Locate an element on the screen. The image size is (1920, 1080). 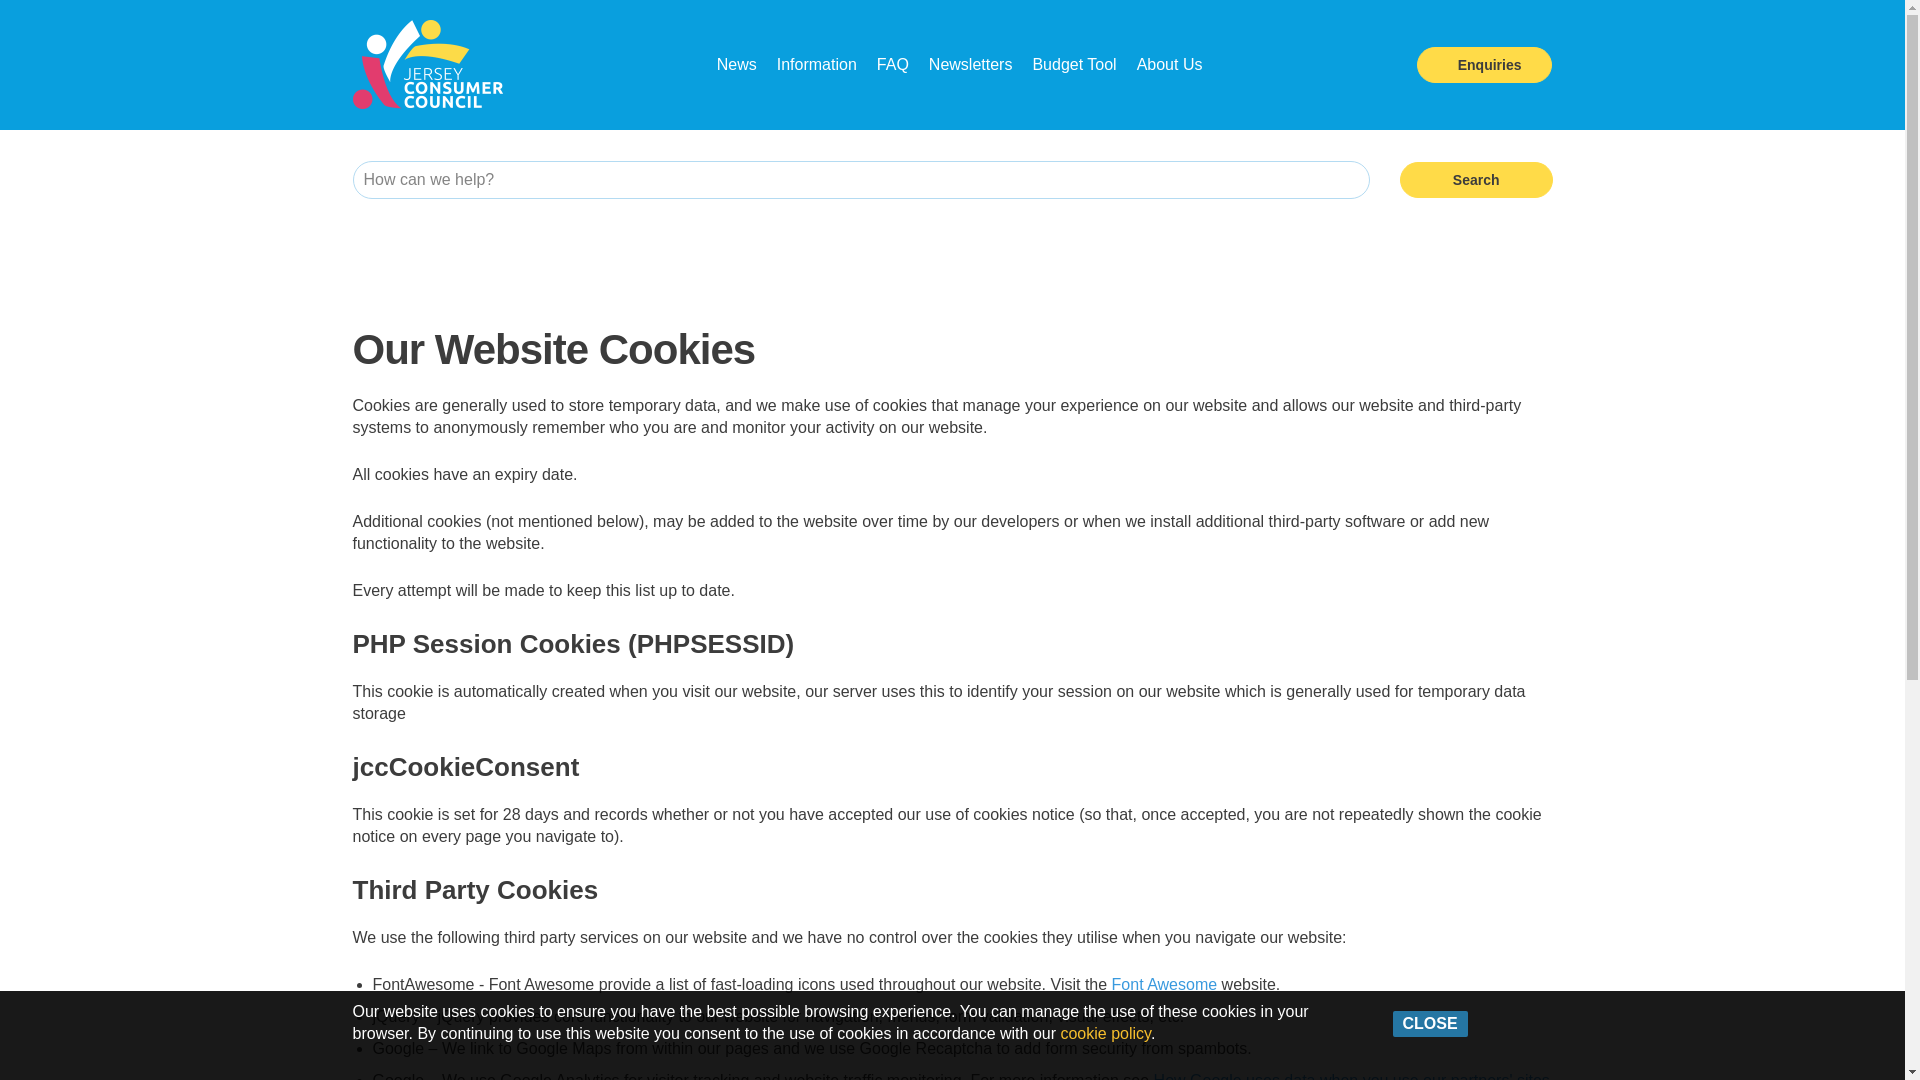
Information is located at coordinates (816, 64).